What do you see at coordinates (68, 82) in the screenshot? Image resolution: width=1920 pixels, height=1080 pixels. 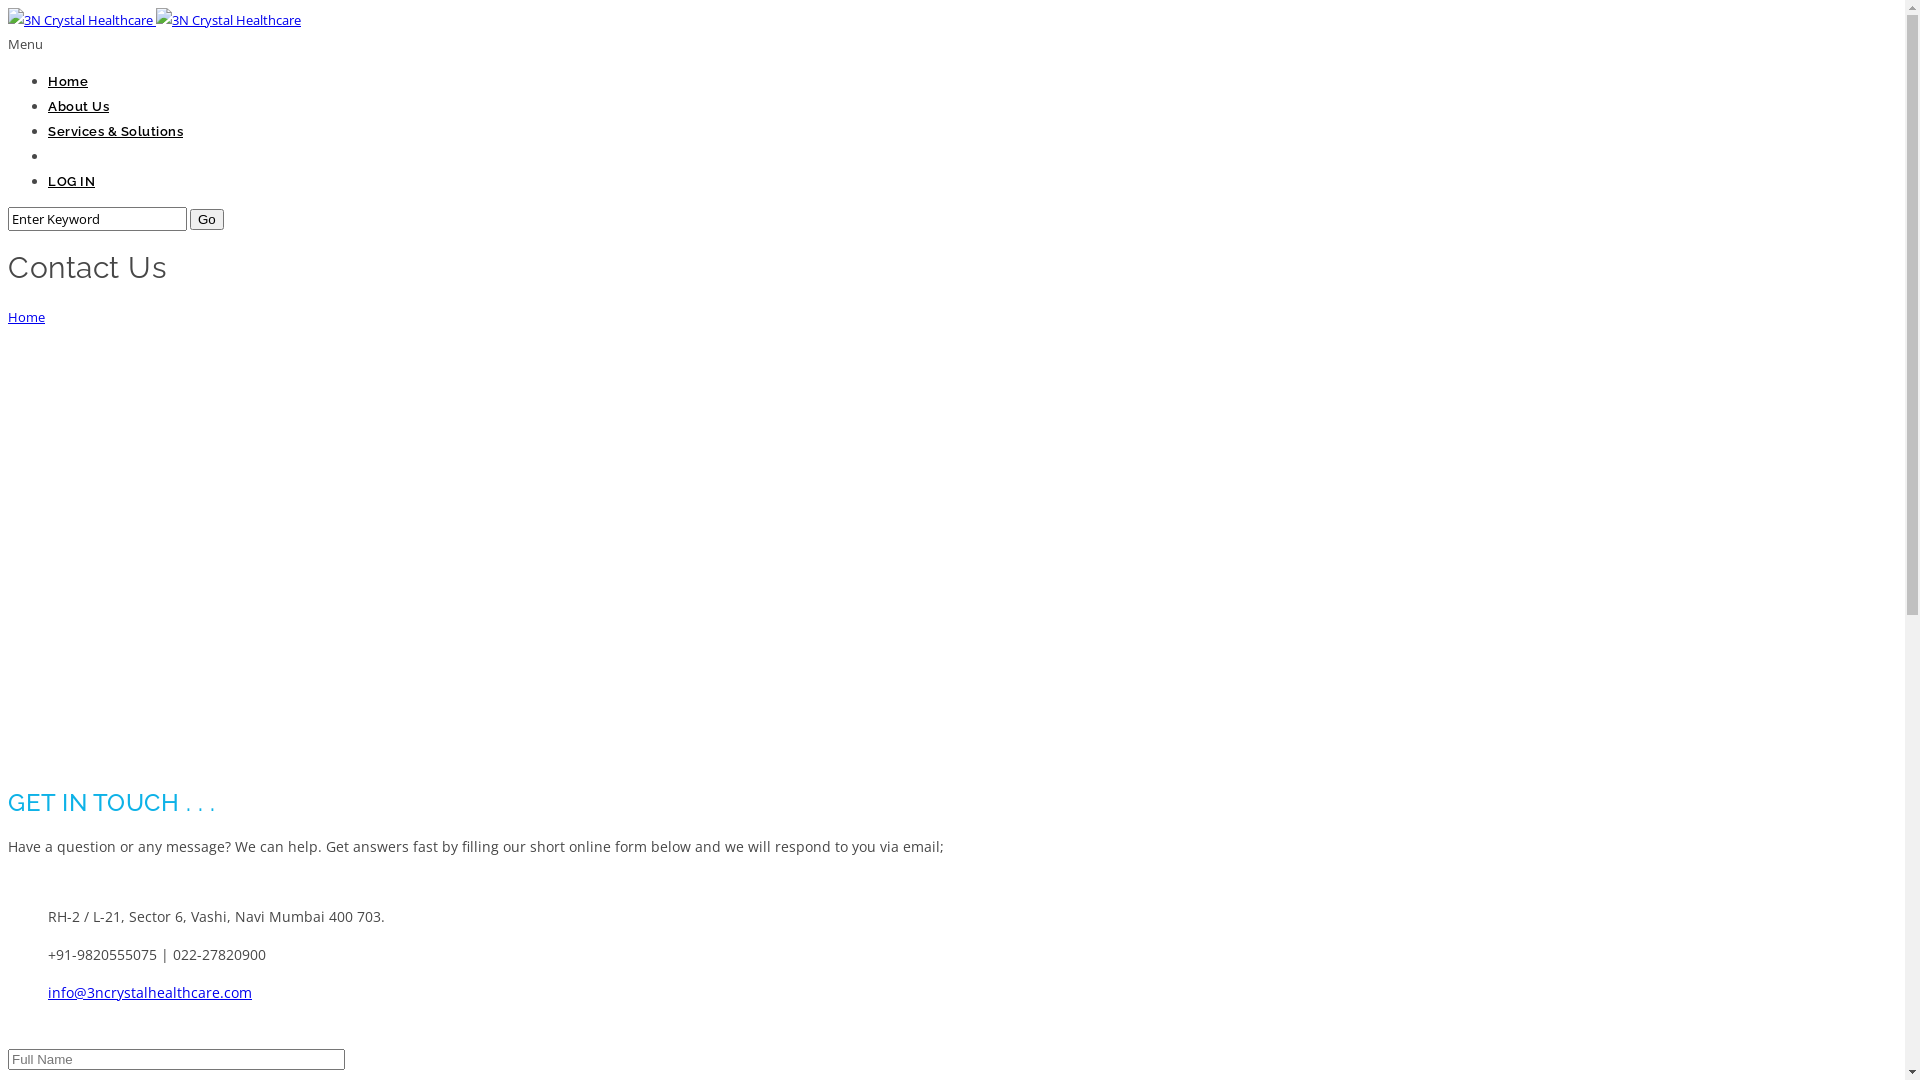 I see `Home` at bounding box center [68, 82].